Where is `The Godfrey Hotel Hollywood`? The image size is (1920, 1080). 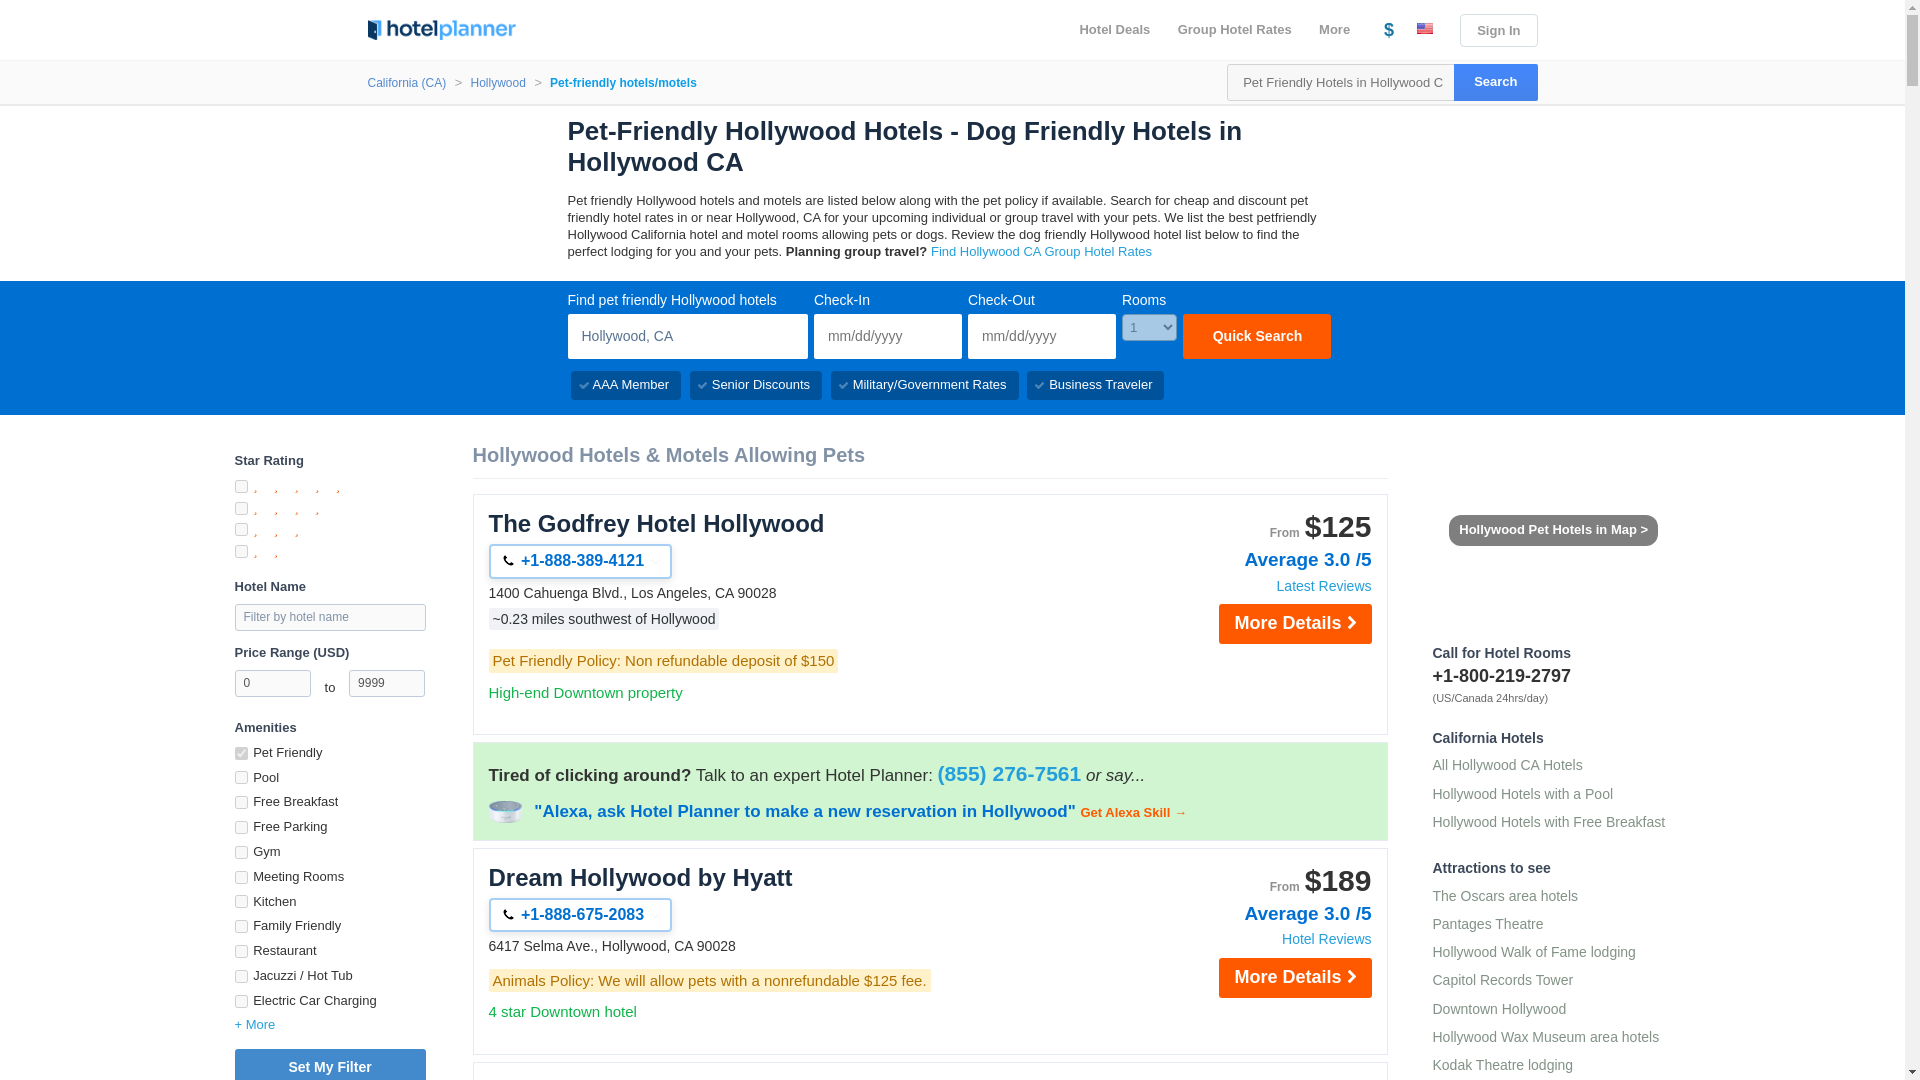
The Godfrey Hotel Hollywood is located at coordinates (720, 523).